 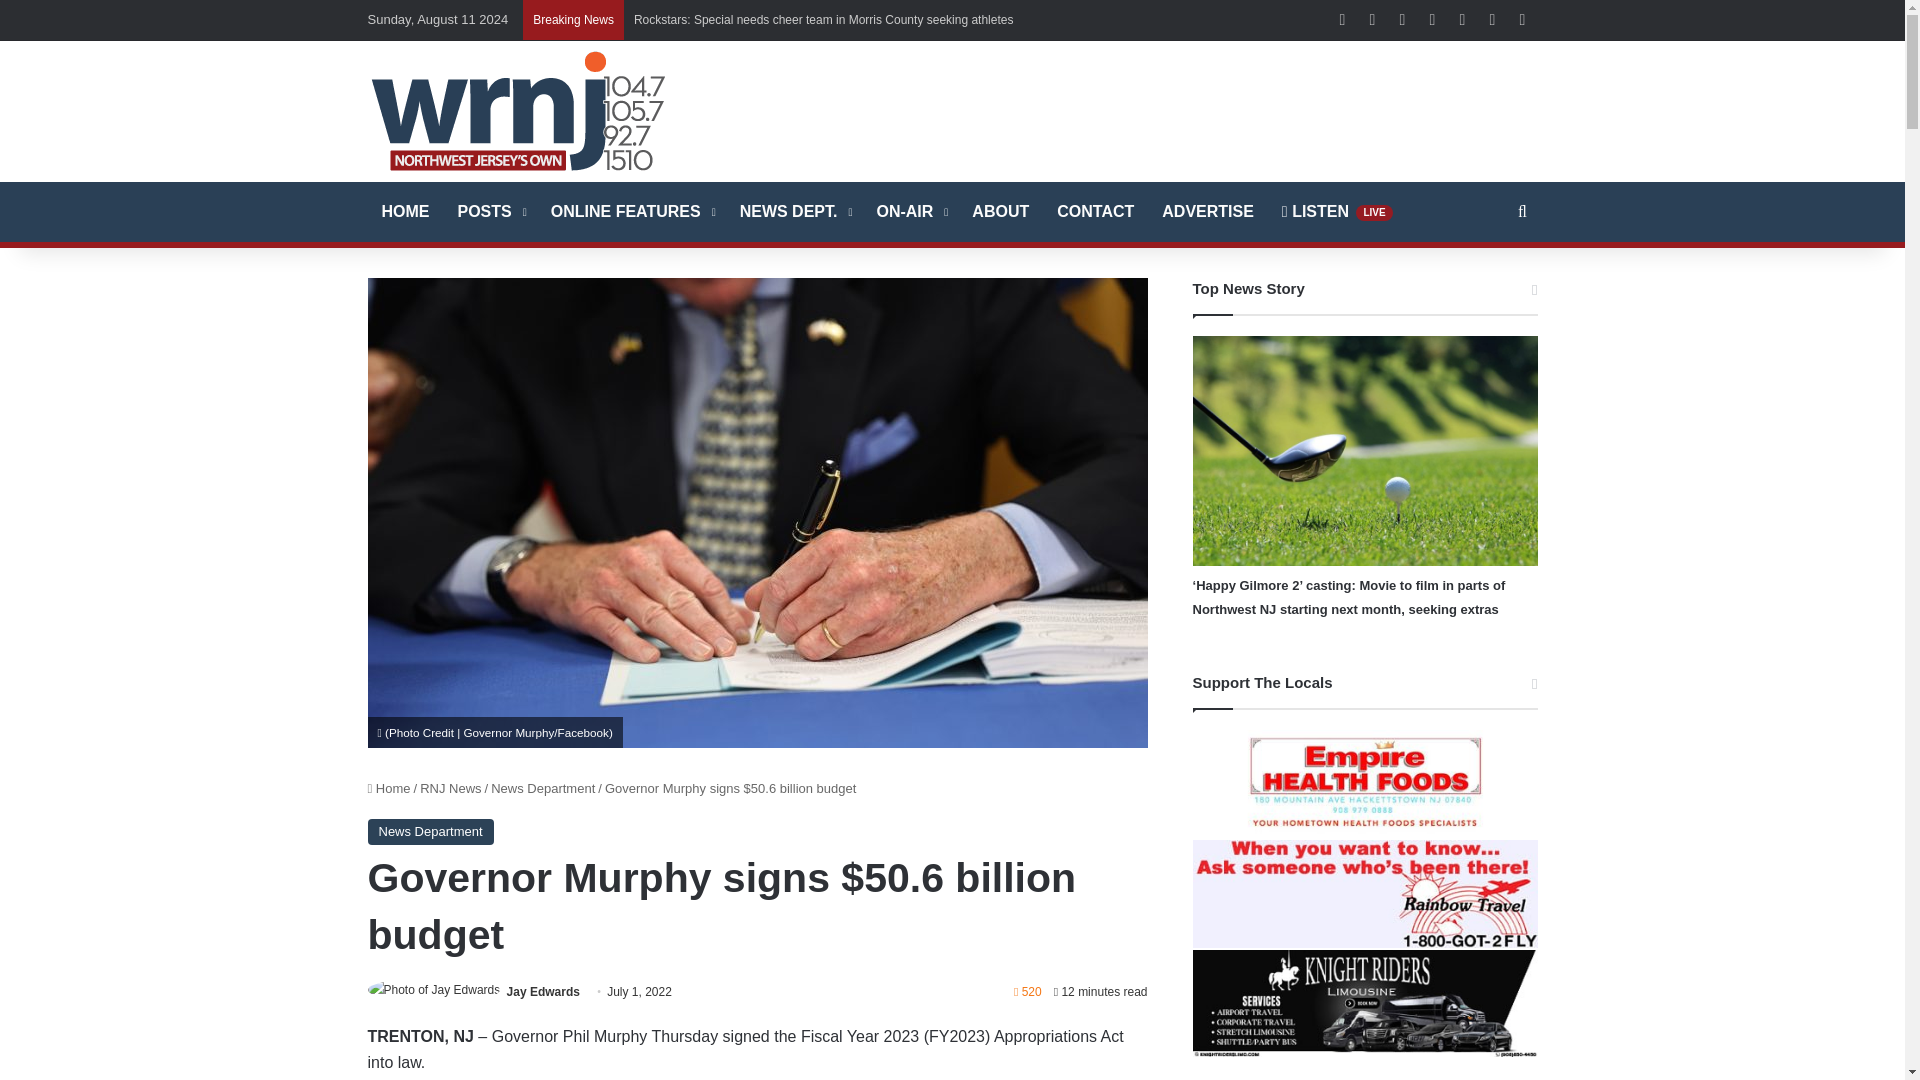 I want to click on CONTACT, so click(x=1095, y=212).